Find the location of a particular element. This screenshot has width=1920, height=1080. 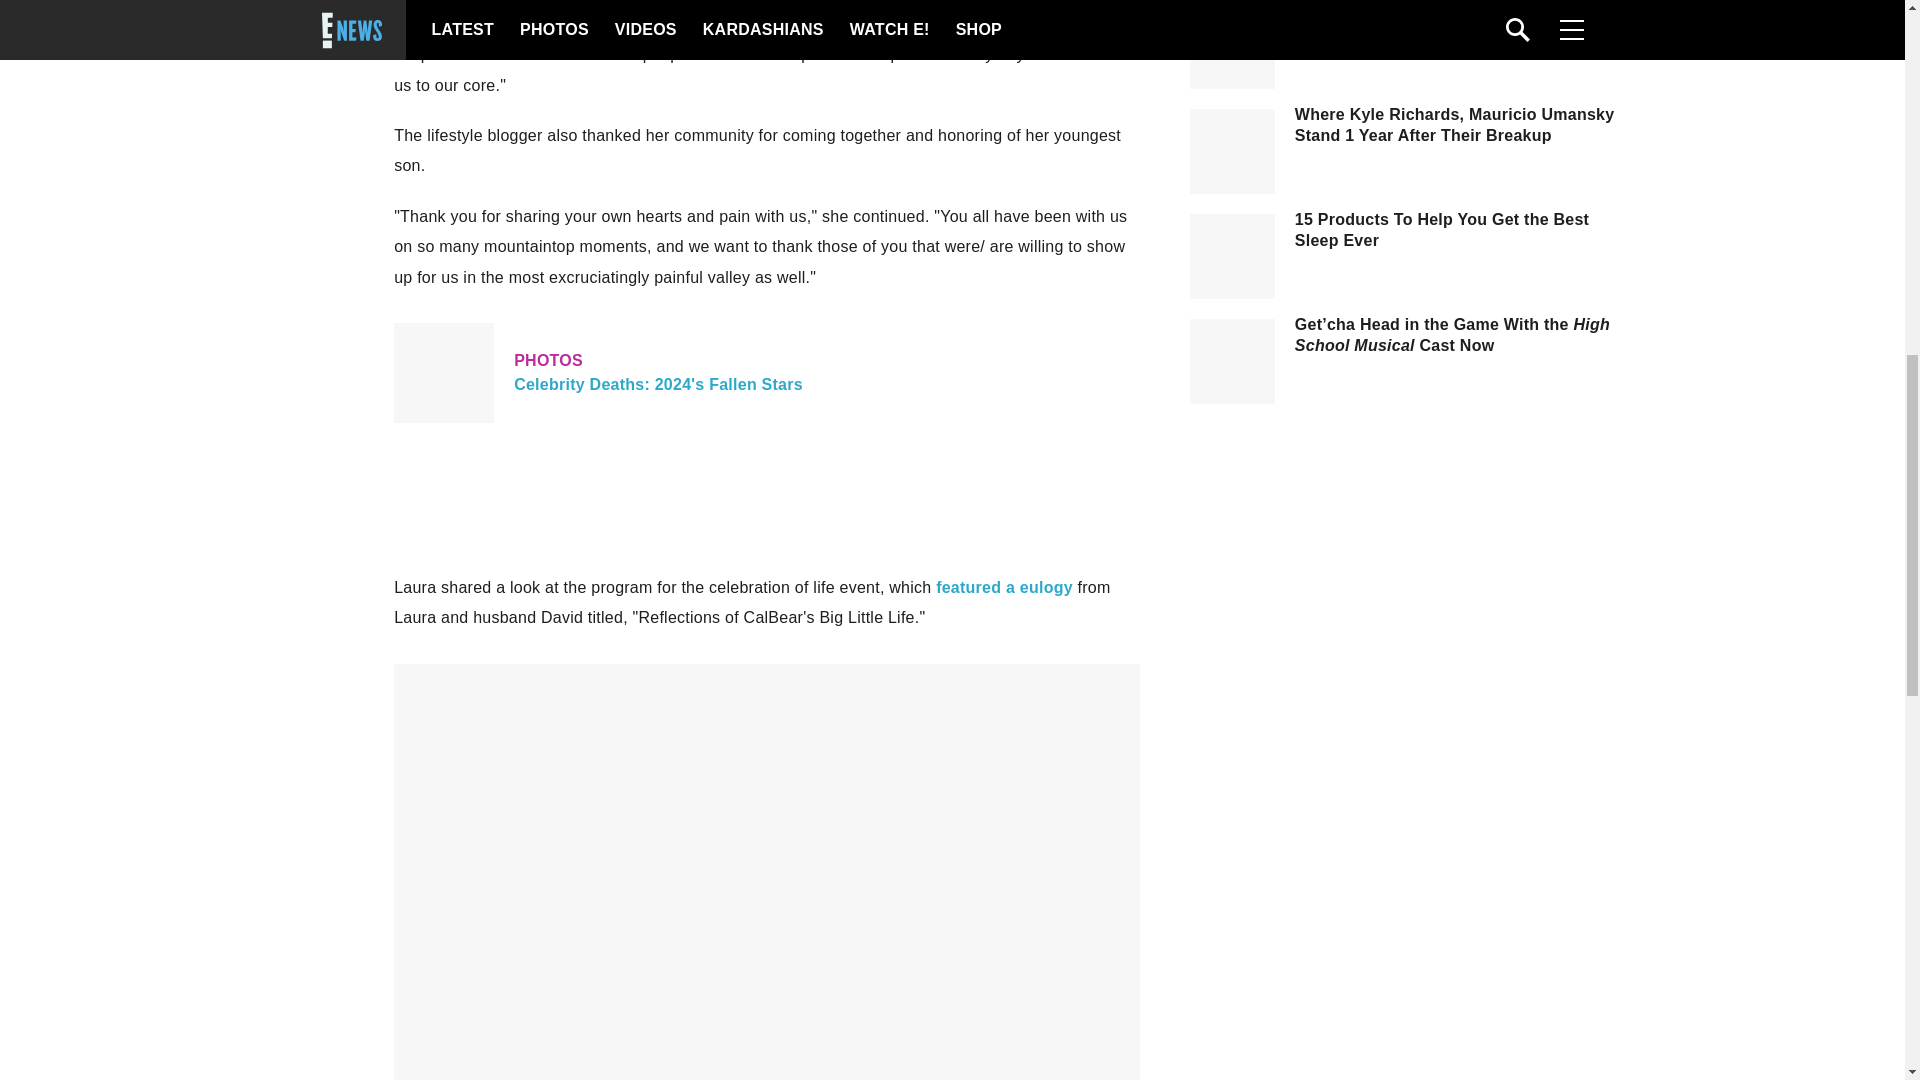

featured a eulogy is located at coordinates (764, 16).